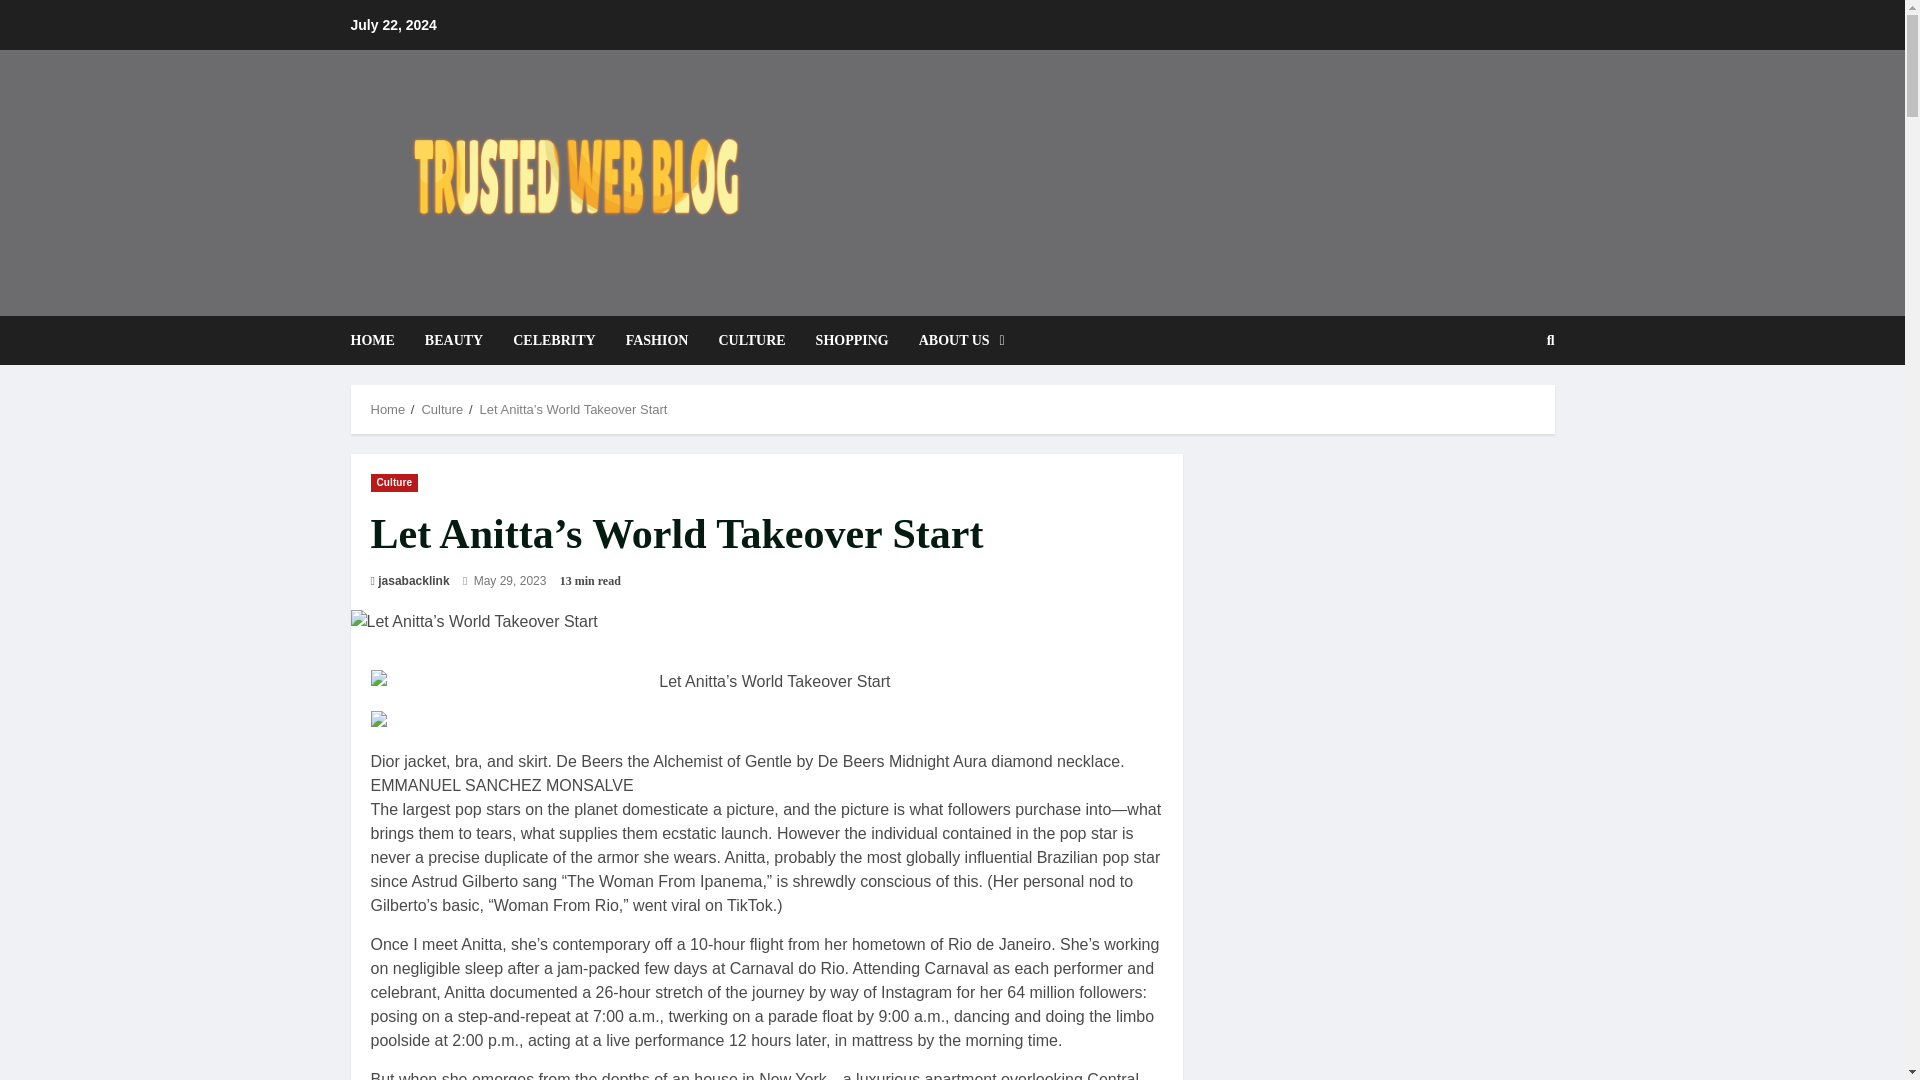  Describe the element at coordinates (751, 340) in the screenshot. I see `CULTURE` at that location.